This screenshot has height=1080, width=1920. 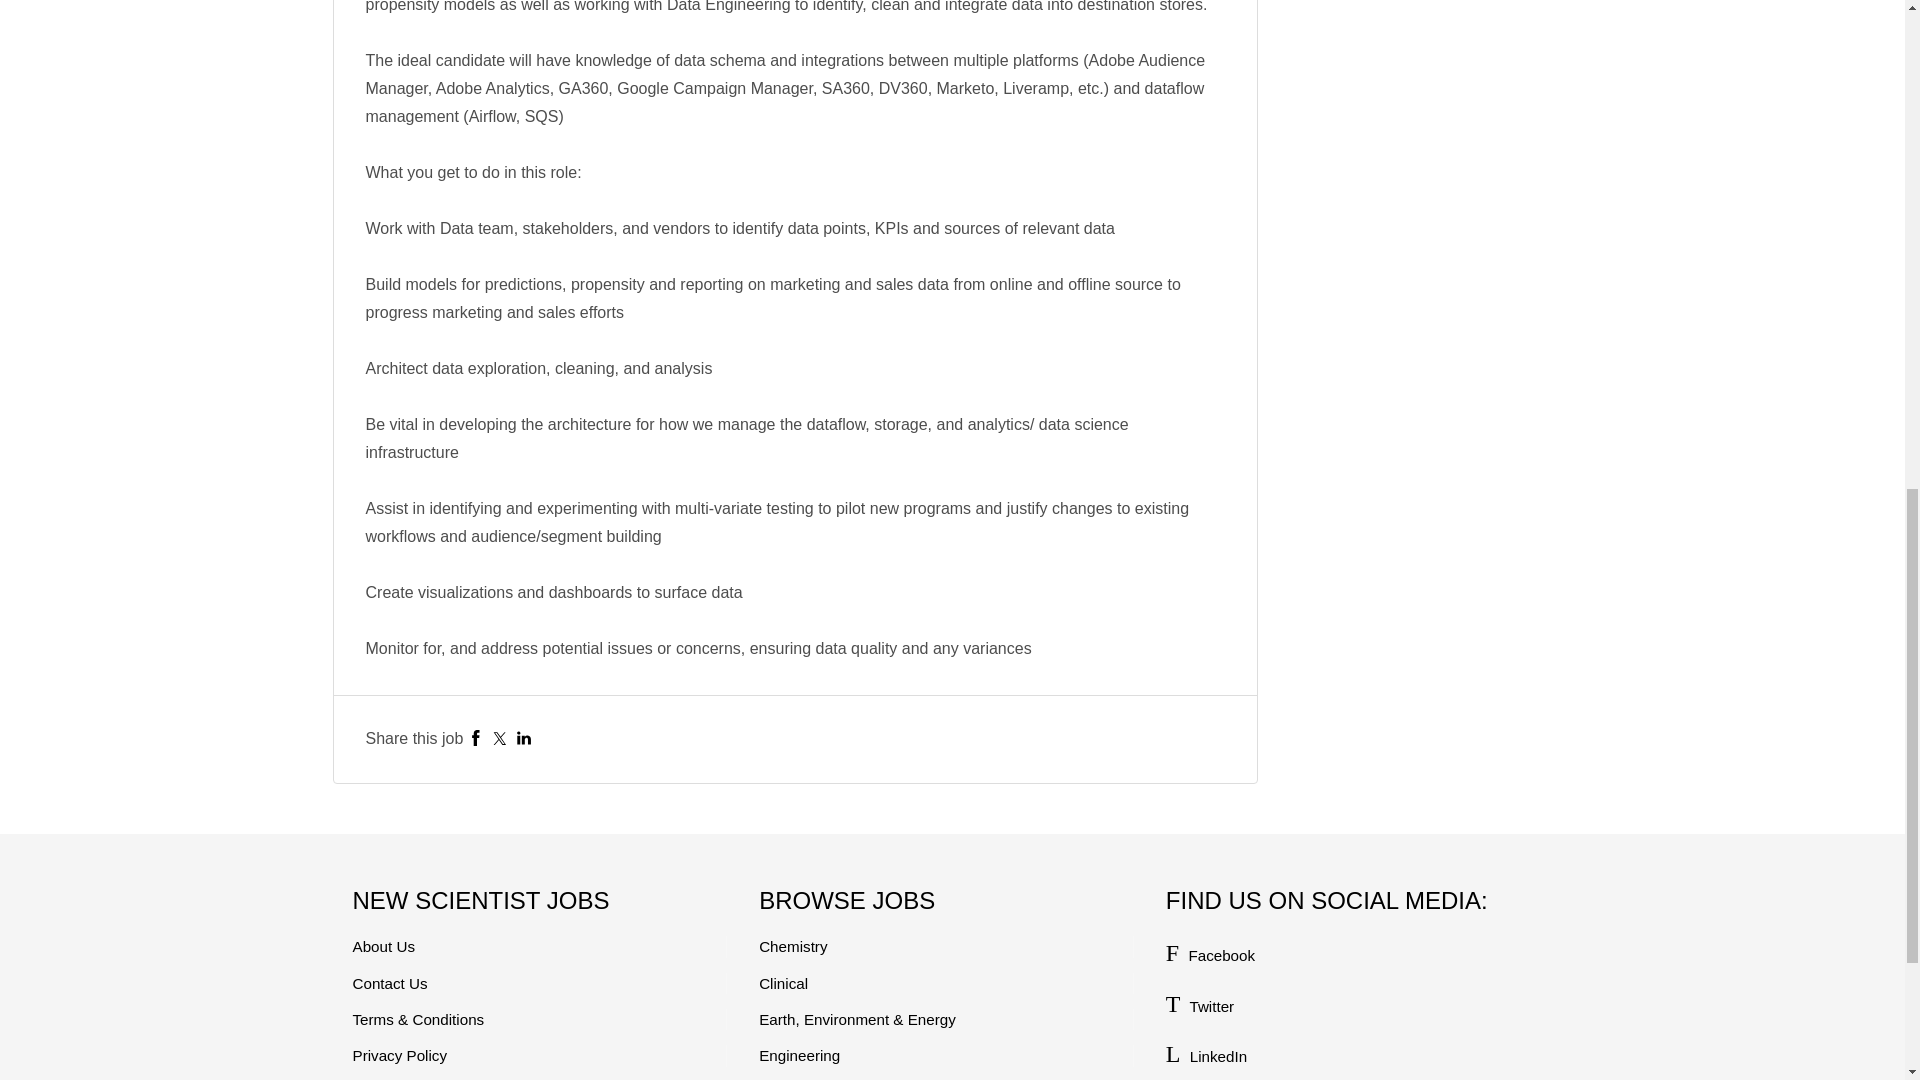 I want to click on Facebook, so click(x=476, y=738).